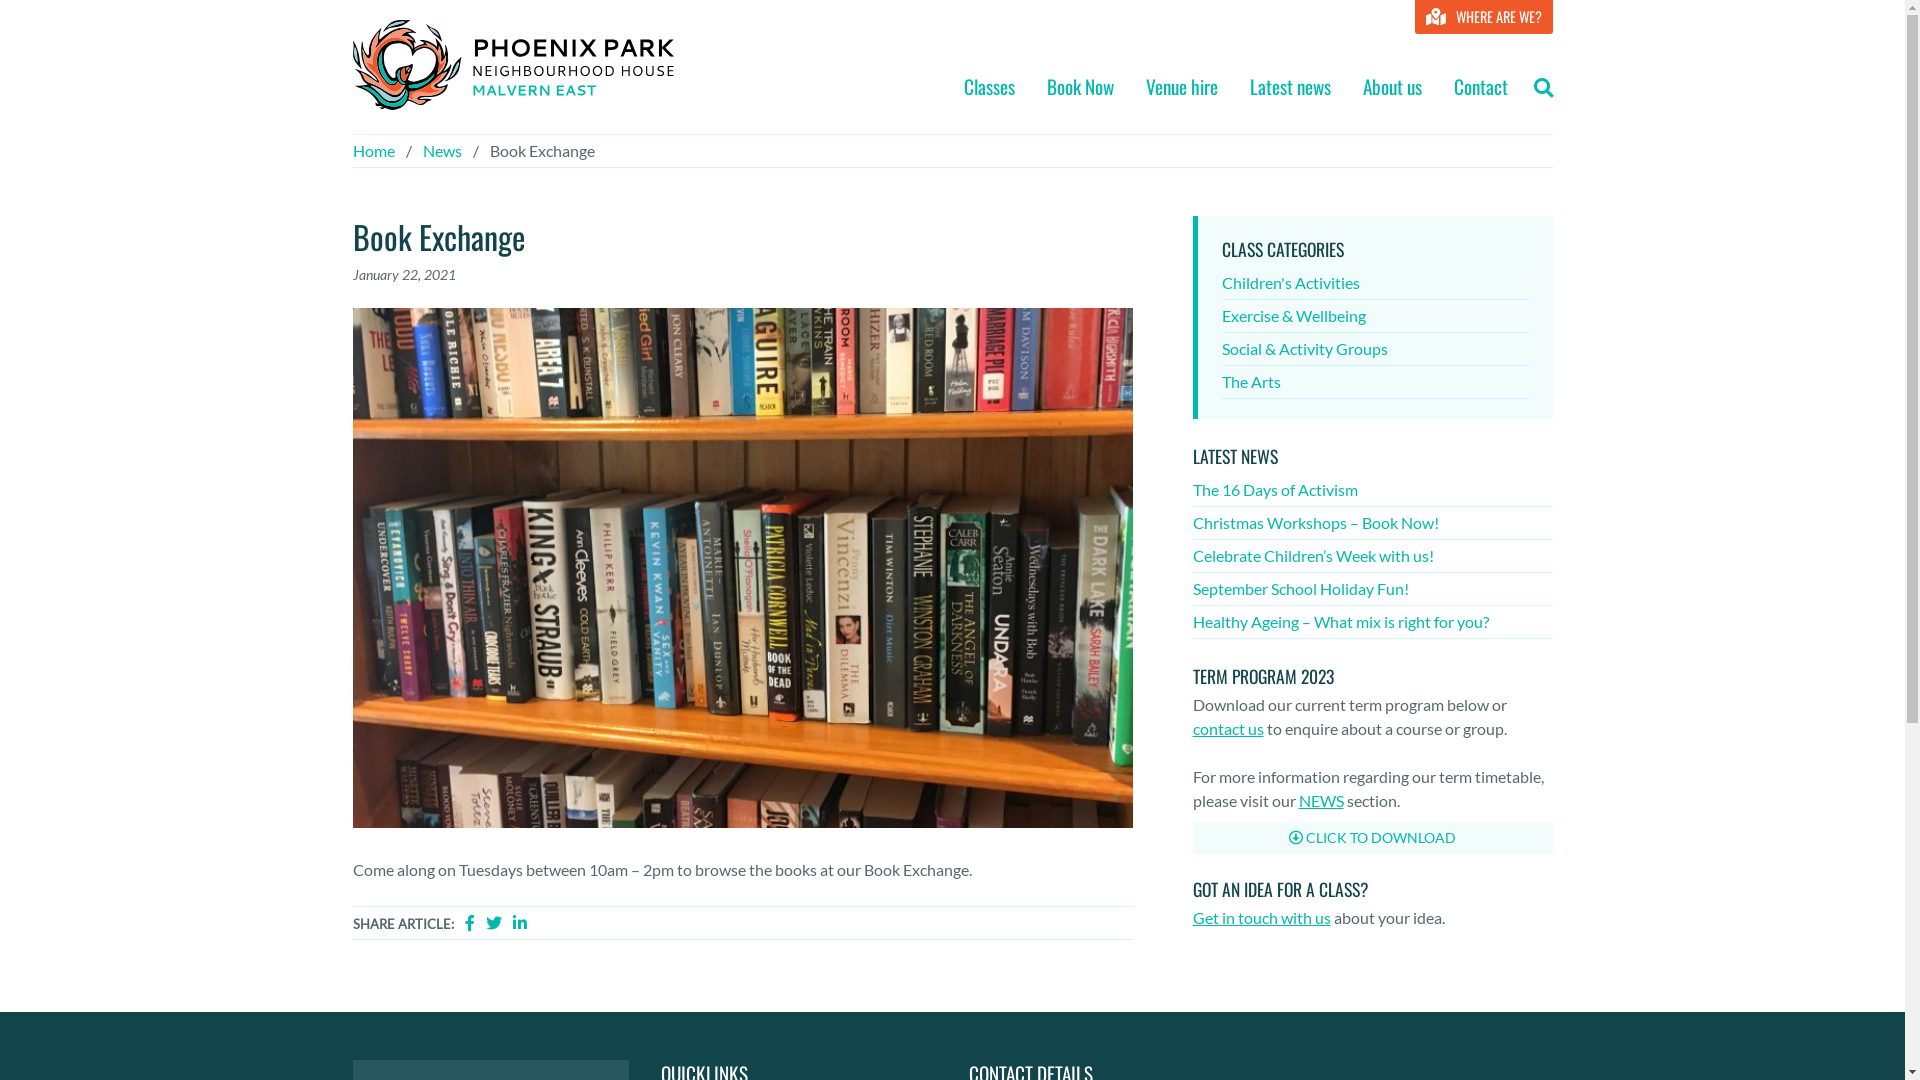  What do you see at coordinates (1376, 316) in the screenshot?
I see `Exercise & Wellbeing` at bounding box center [1376, 316].